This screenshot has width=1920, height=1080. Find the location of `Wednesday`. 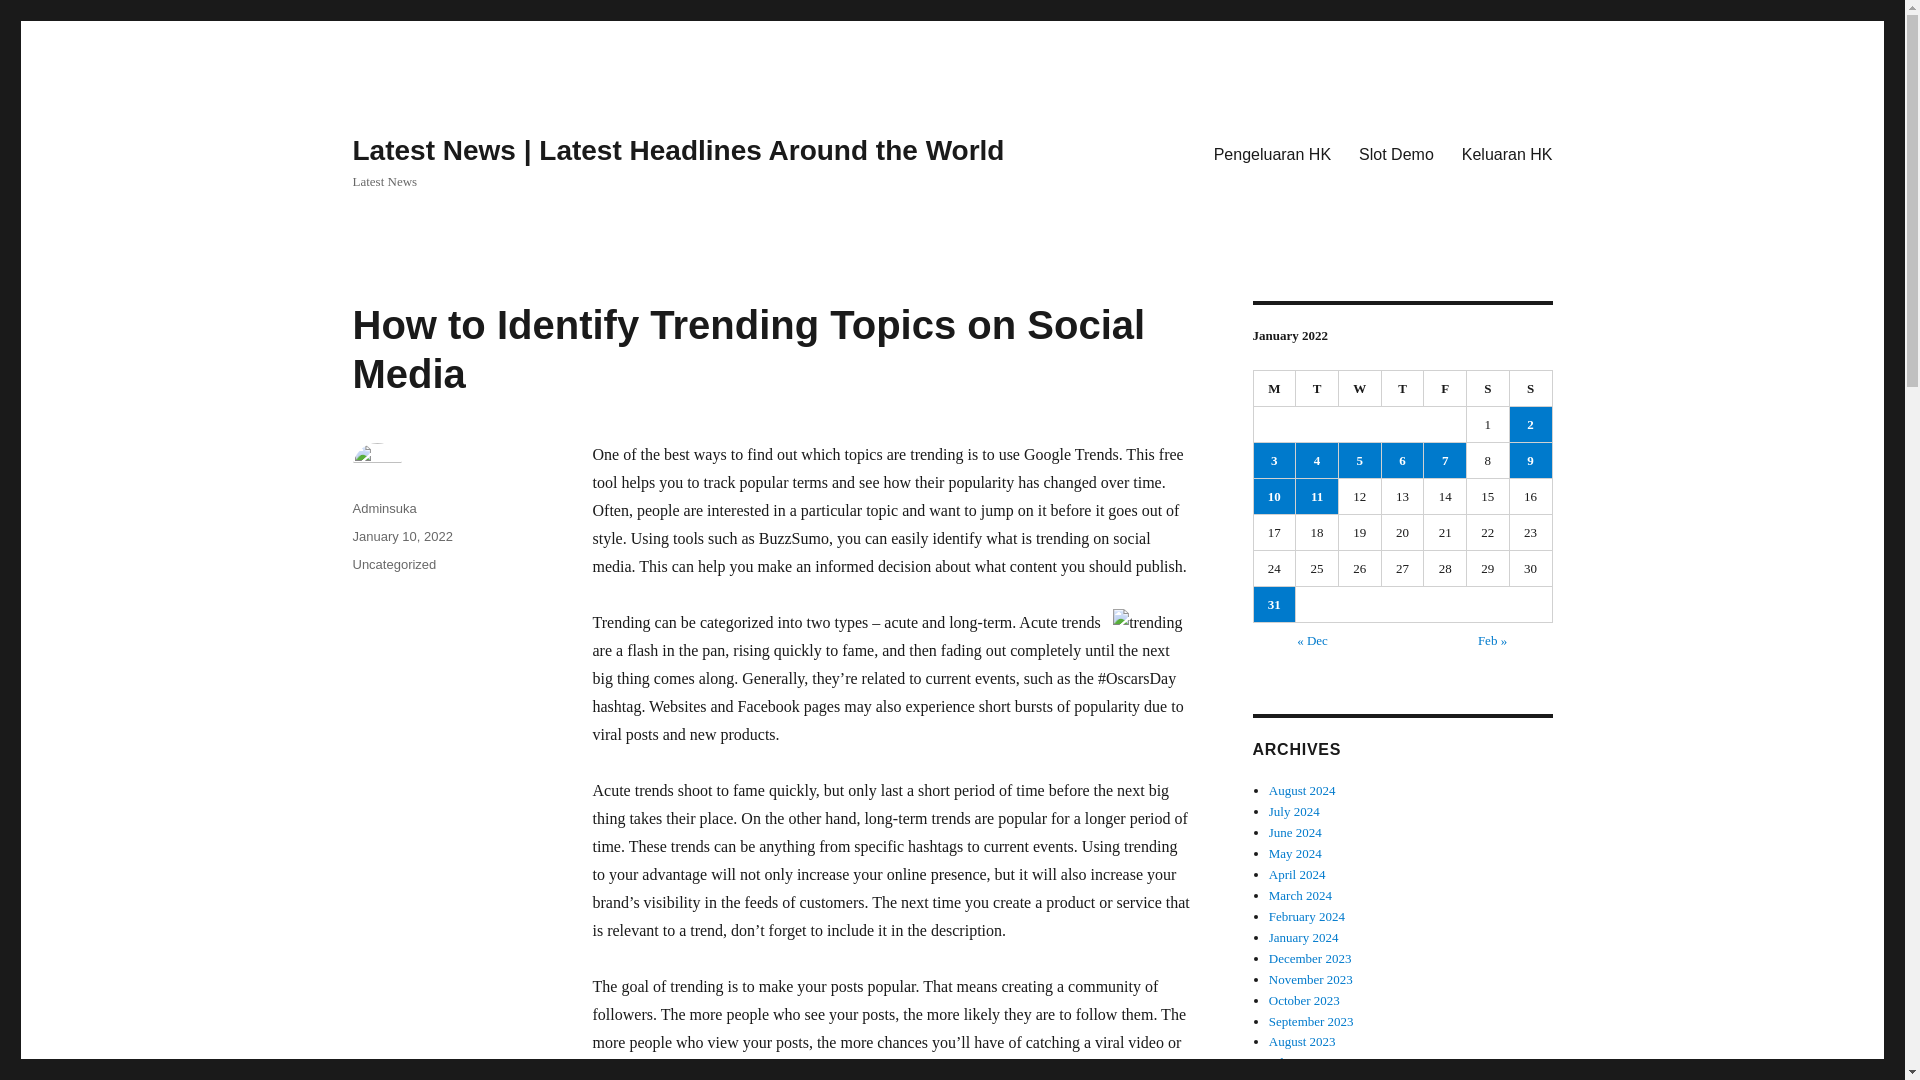

Wednesday is located at coordinates (1360, 389).